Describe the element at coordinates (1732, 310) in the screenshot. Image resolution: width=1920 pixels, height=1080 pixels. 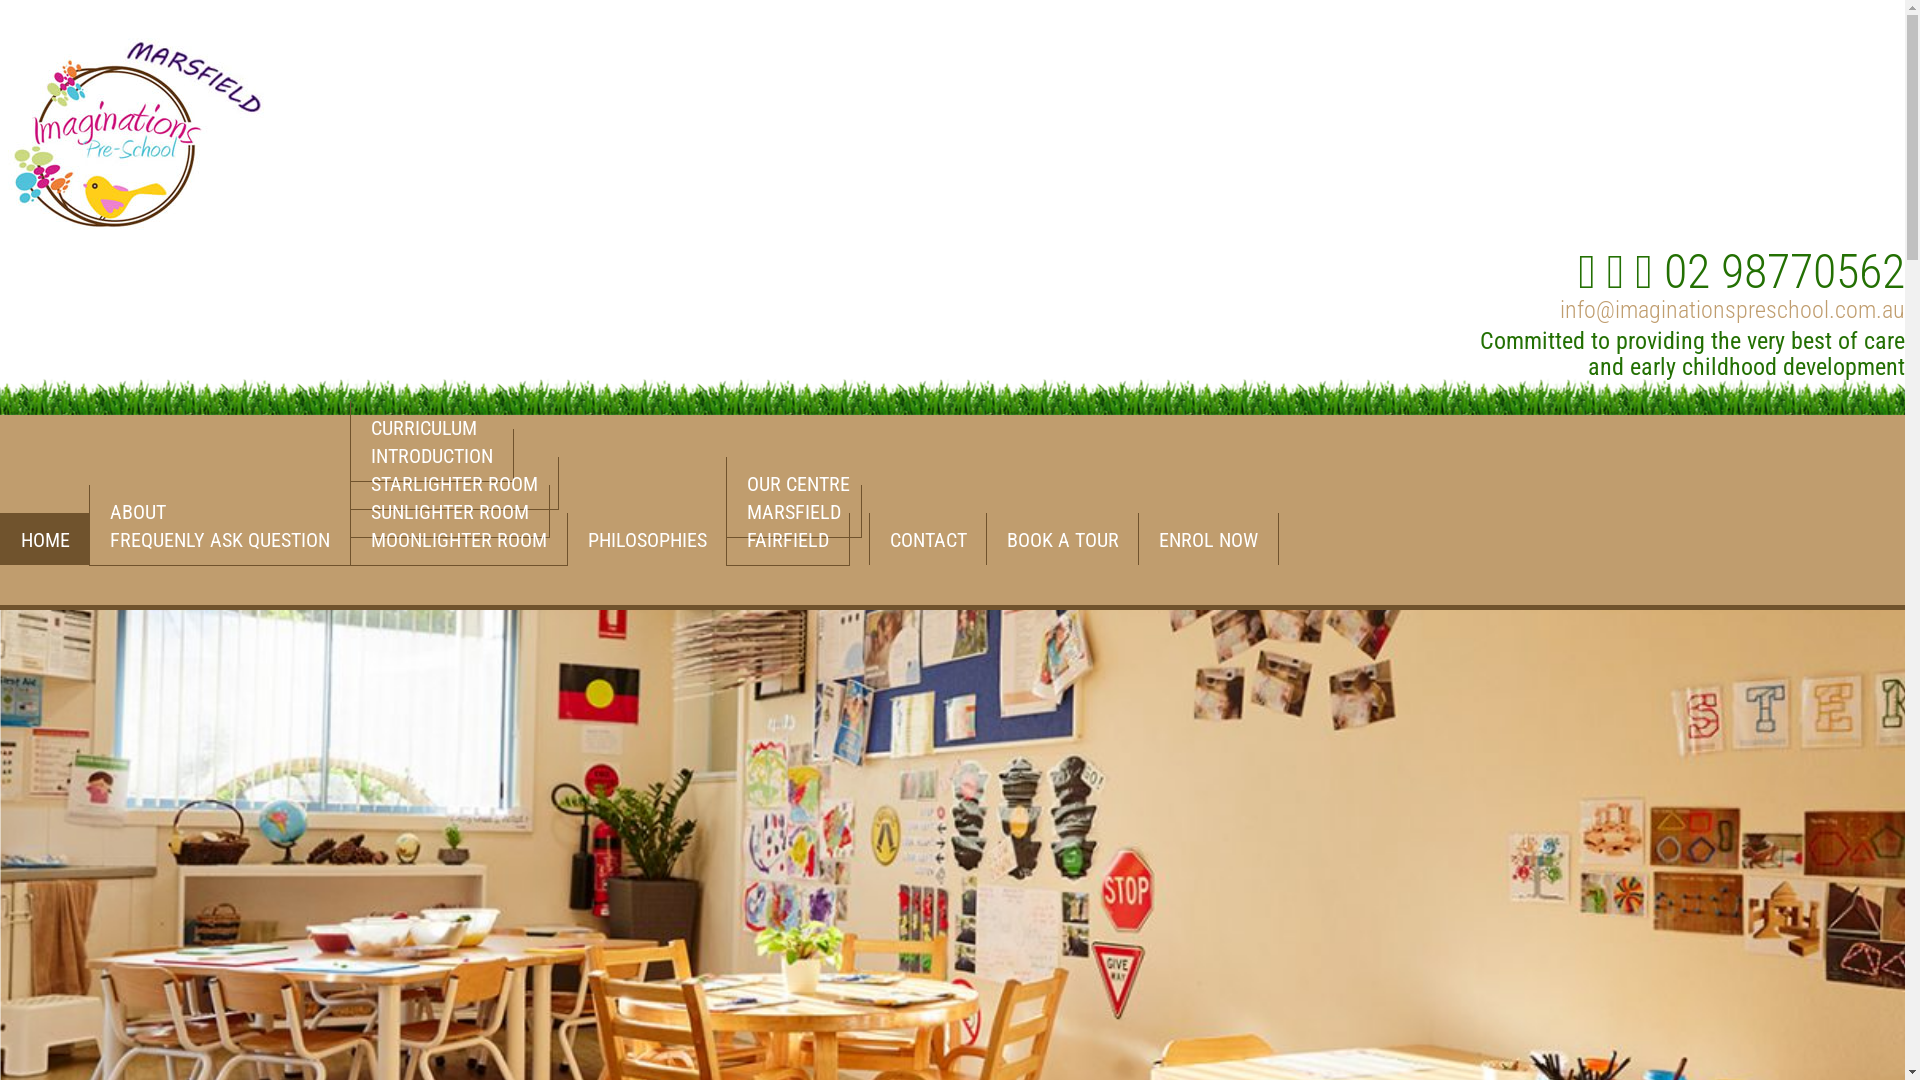
I see `info@imaginationspreschool.com.au` at that location.